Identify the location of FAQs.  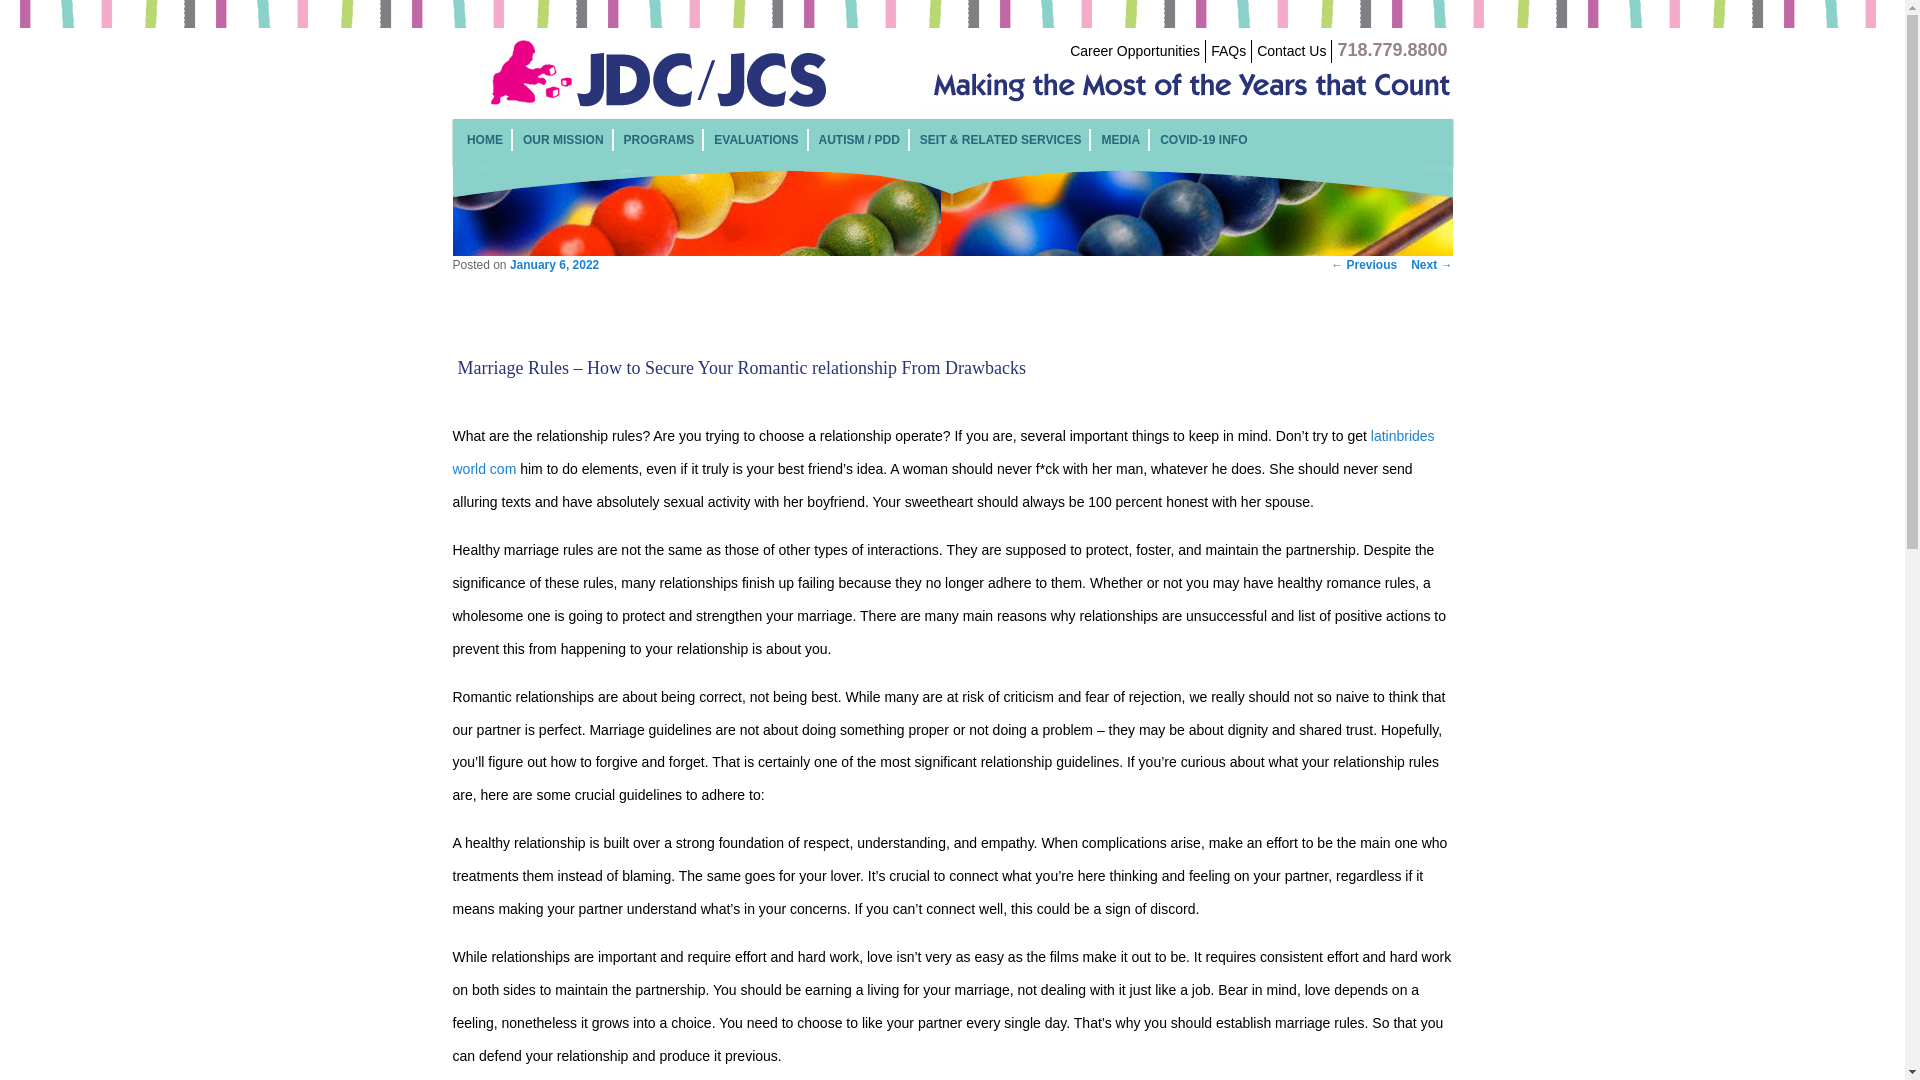
(1228, 51).